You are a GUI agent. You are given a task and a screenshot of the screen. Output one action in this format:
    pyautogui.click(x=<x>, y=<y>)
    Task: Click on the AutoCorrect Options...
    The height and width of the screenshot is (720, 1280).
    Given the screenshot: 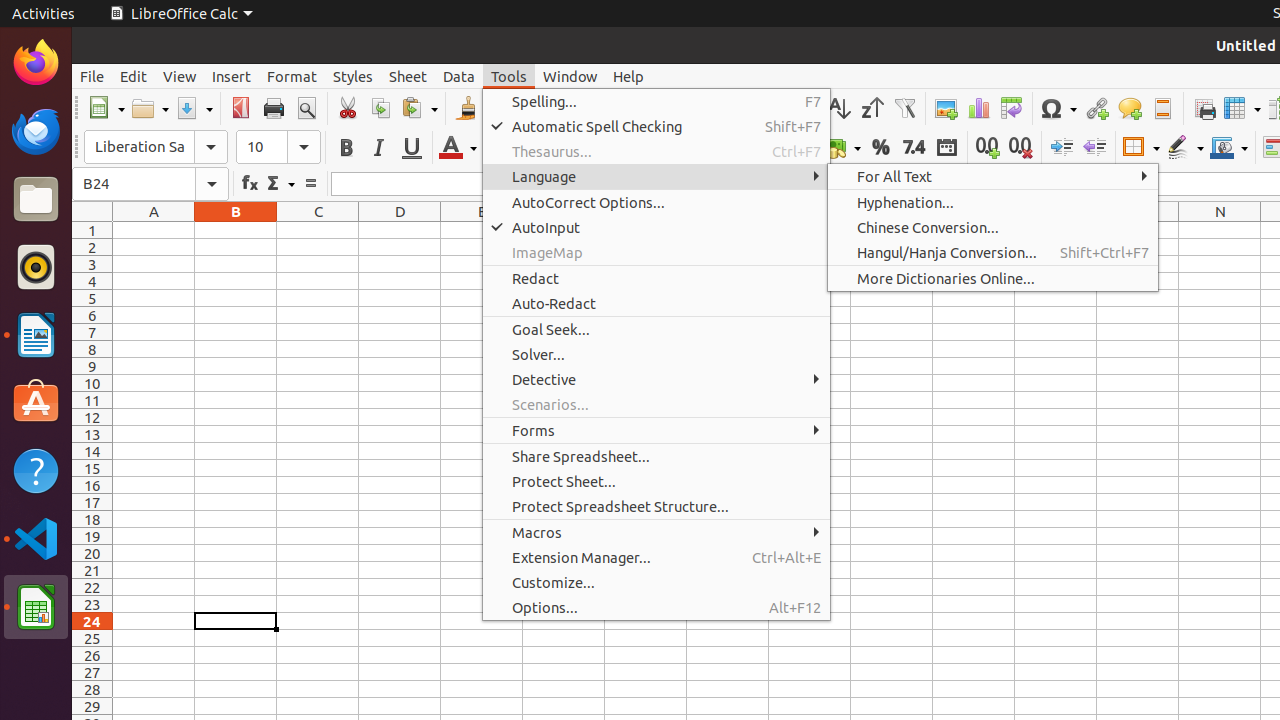 What is the action you would take?
    pyautogui.click(x=656, y=202)
    